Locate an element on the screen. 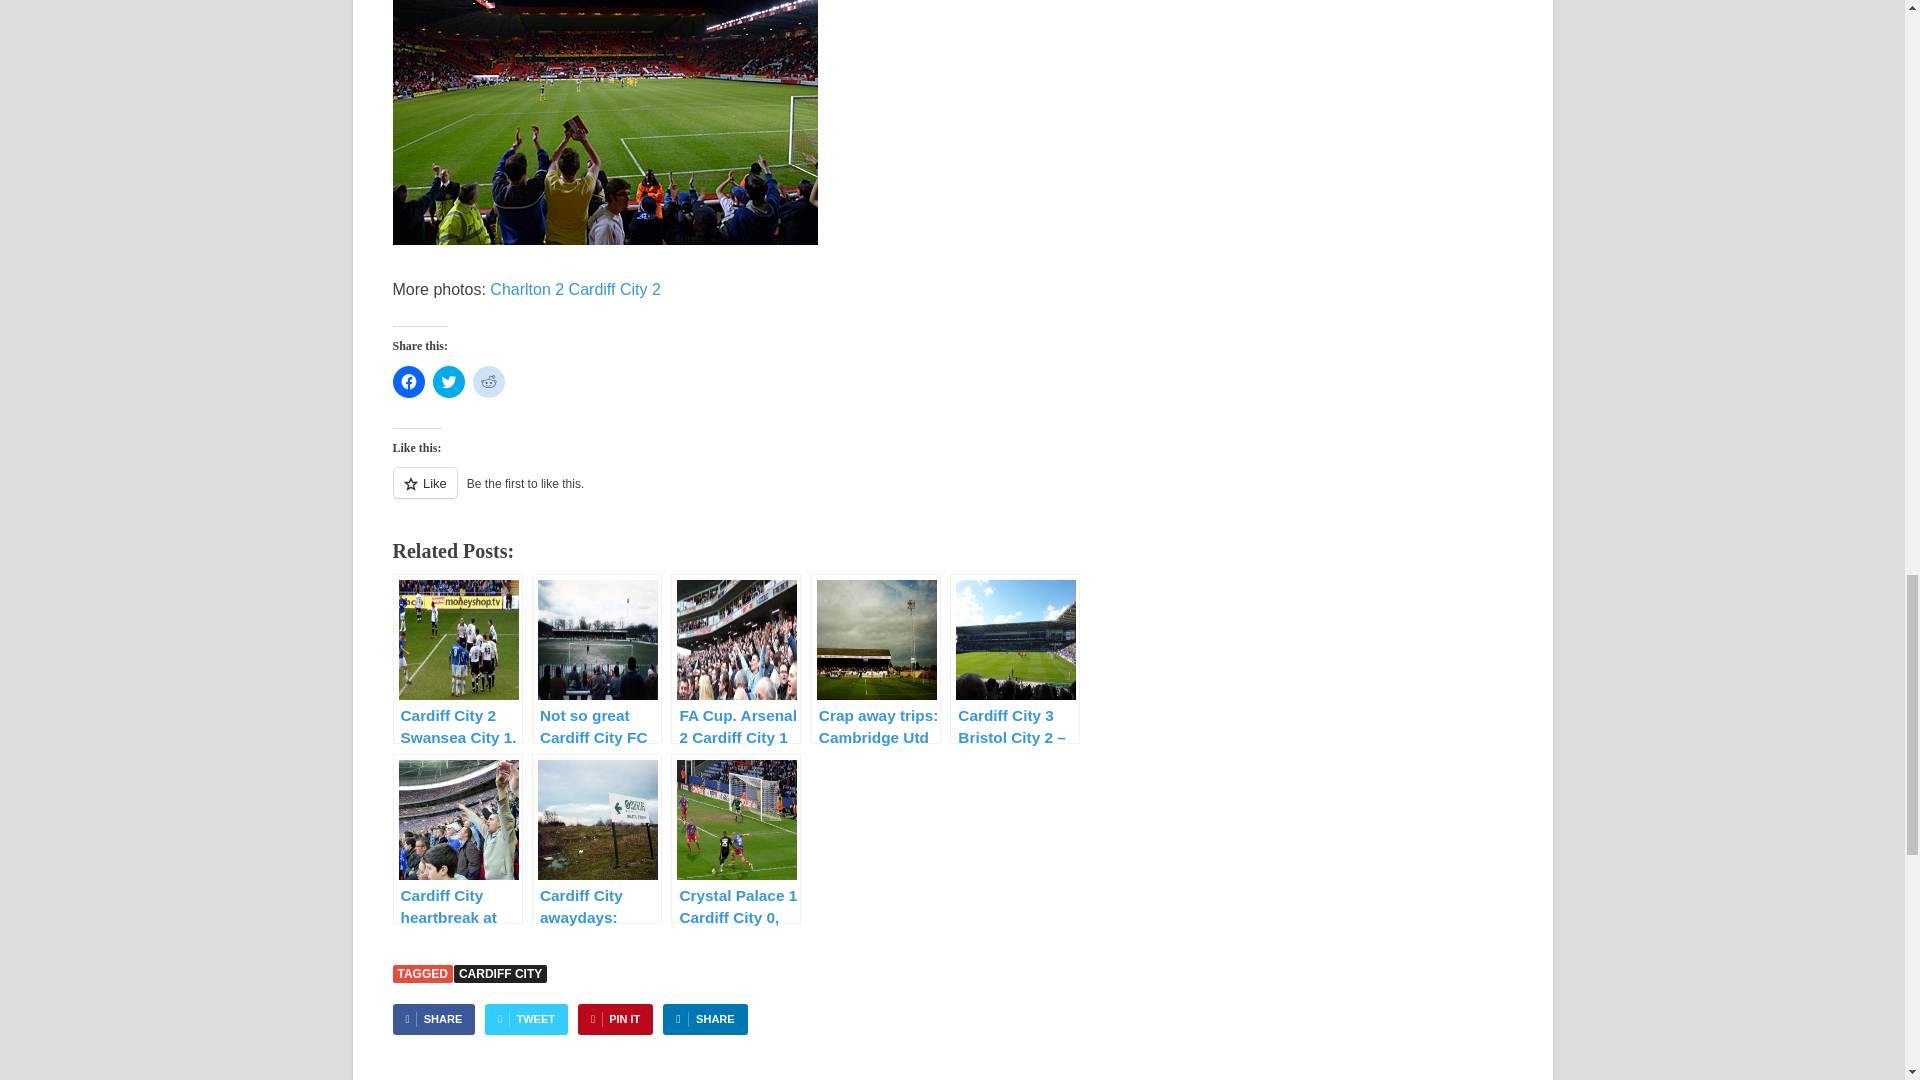  Click to share on Twitter is located at coordinates (448, 382).